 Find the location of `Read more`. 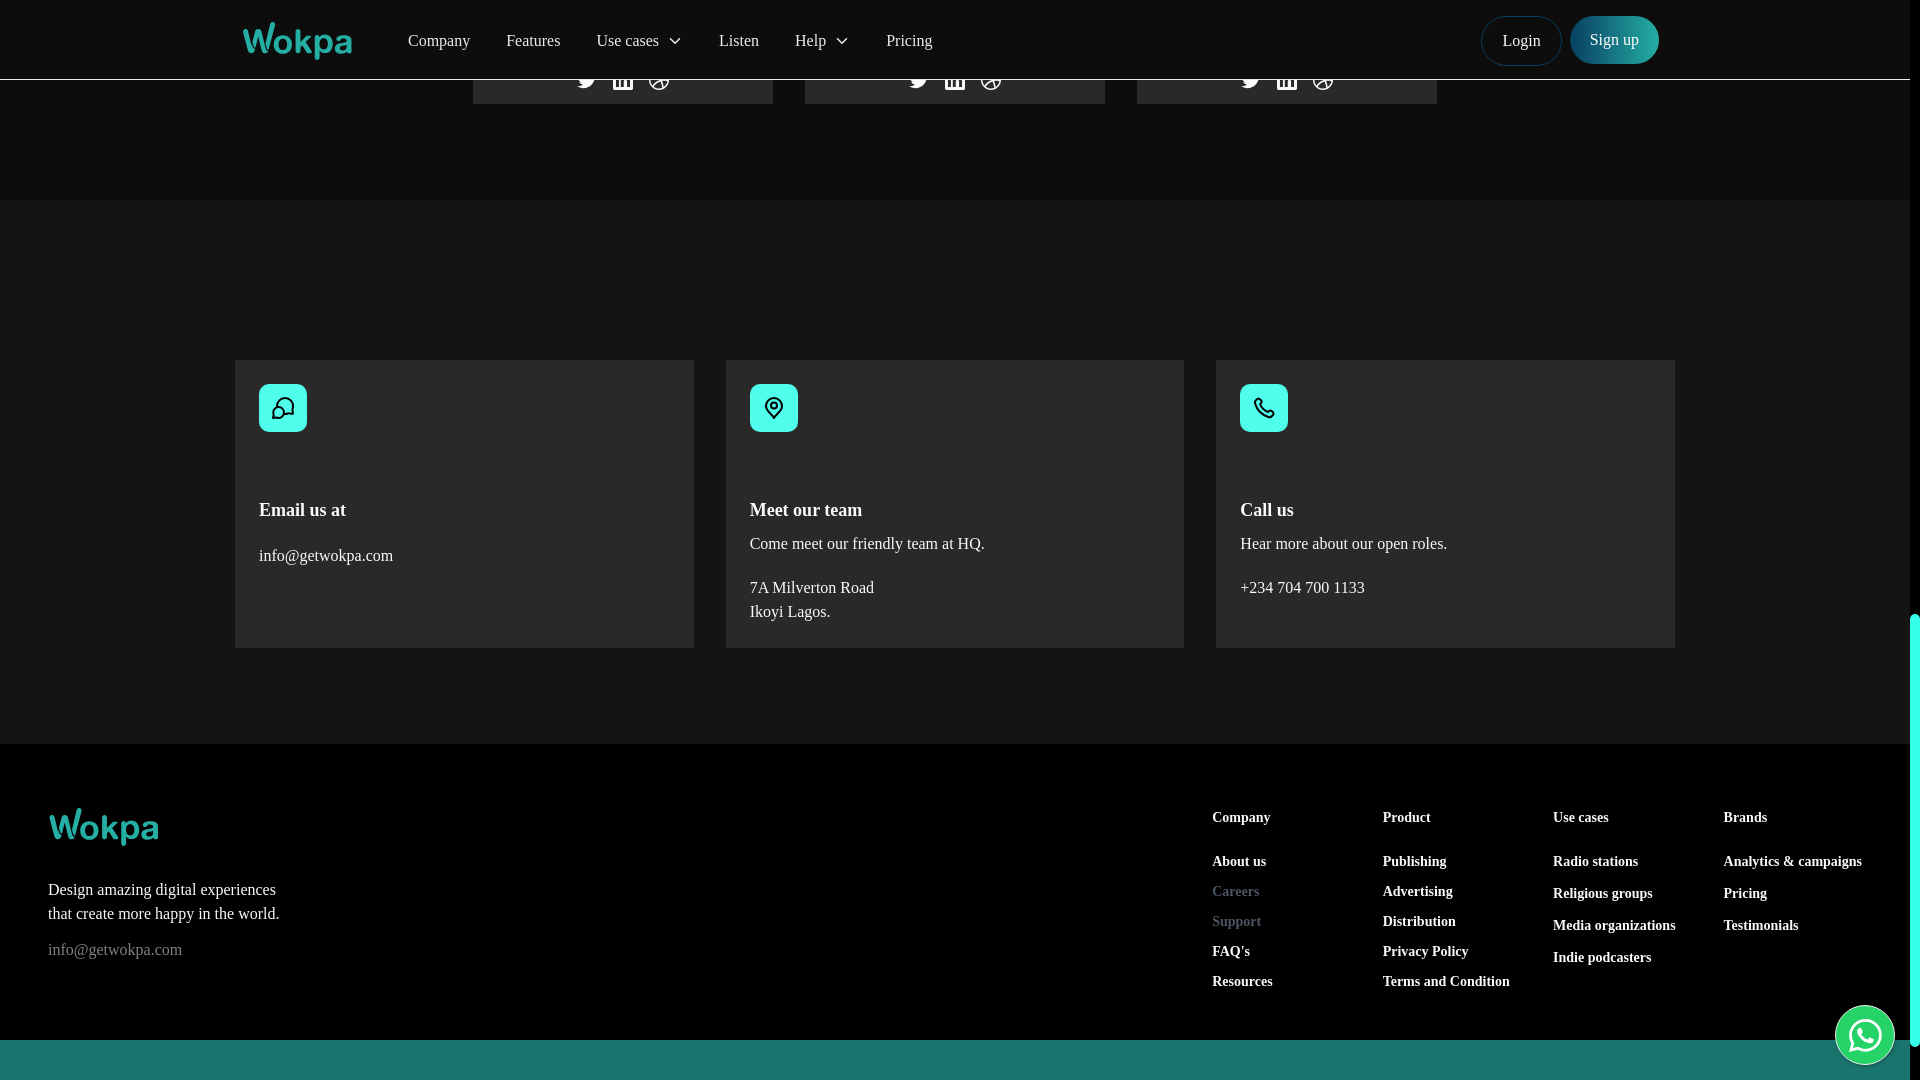

Read more is located at coordinates (954, 49).